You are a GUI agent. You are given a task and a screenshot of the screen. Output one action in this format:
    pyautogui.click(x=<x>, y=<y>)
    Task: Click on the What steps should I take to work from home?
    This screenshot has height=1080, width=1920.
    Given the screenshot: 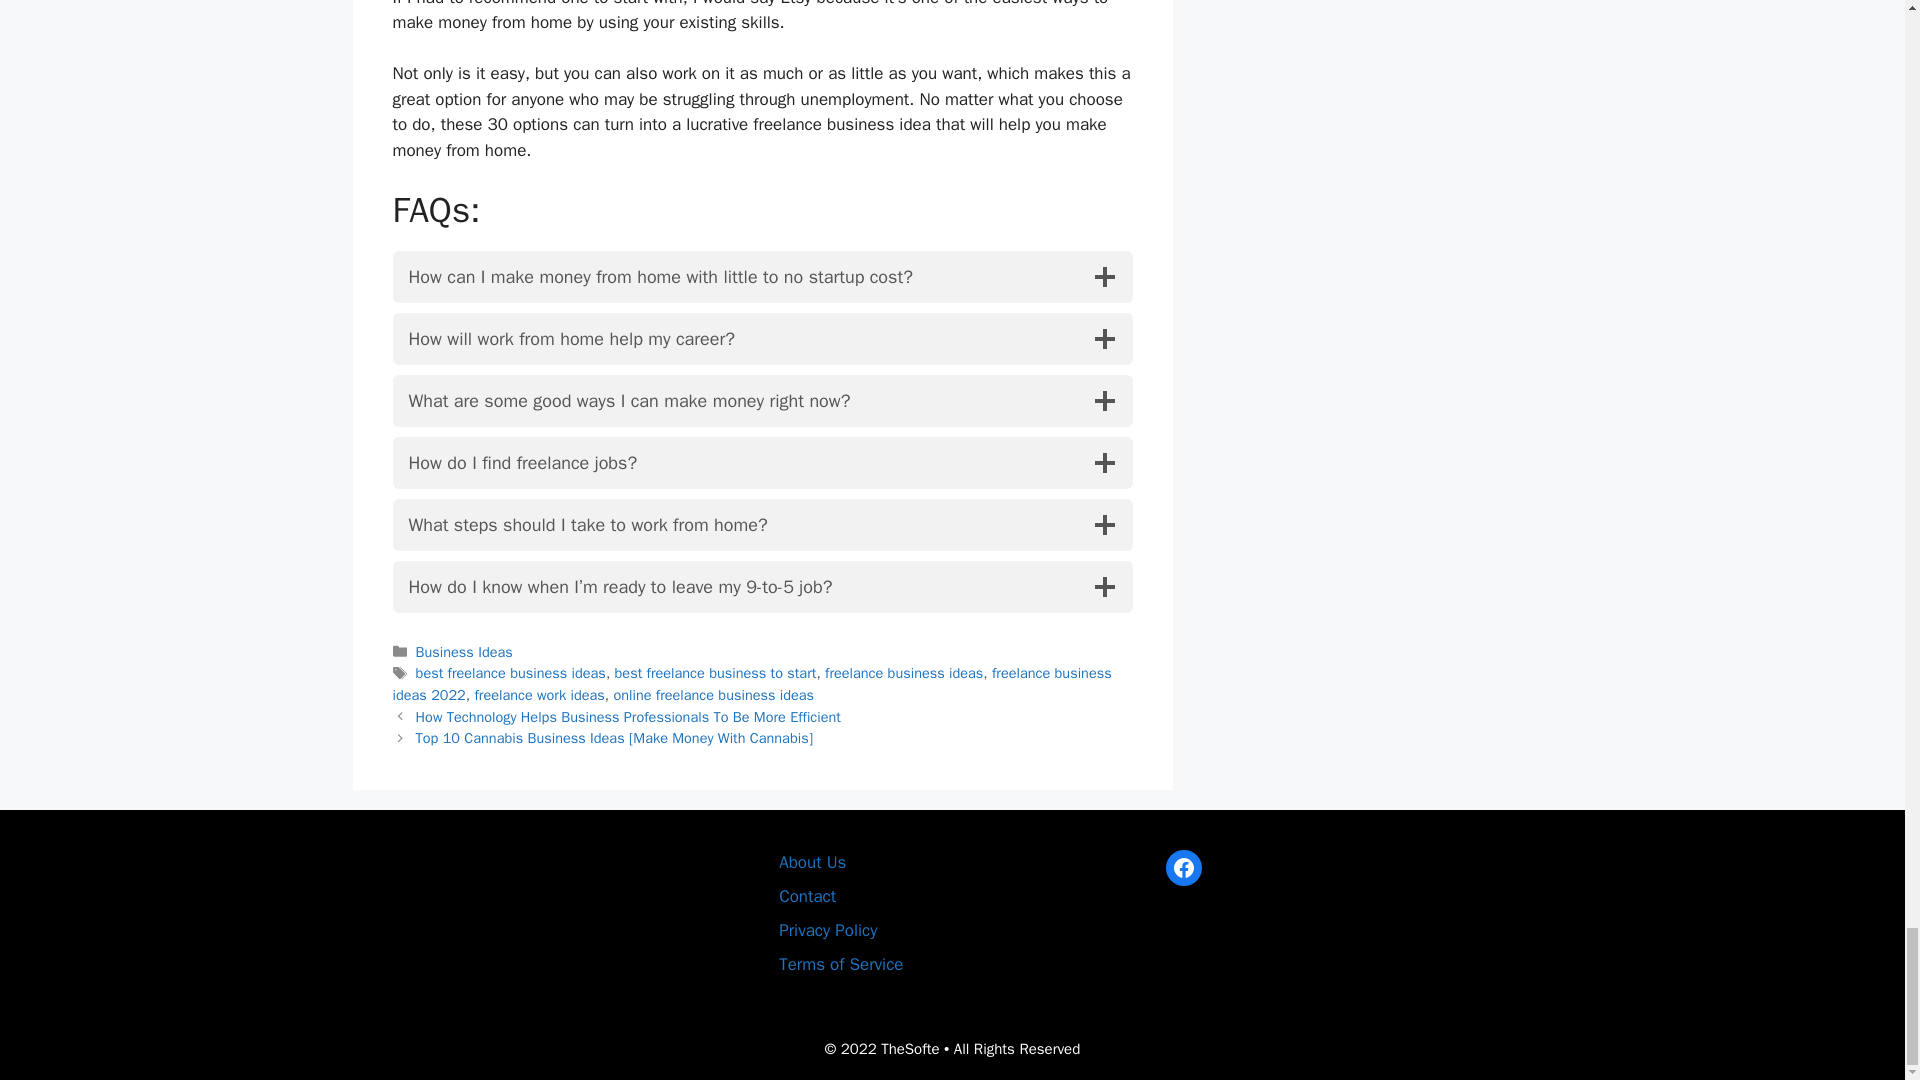 What is the action you would take?
    pyautogui.click(x=762, y=524)
    